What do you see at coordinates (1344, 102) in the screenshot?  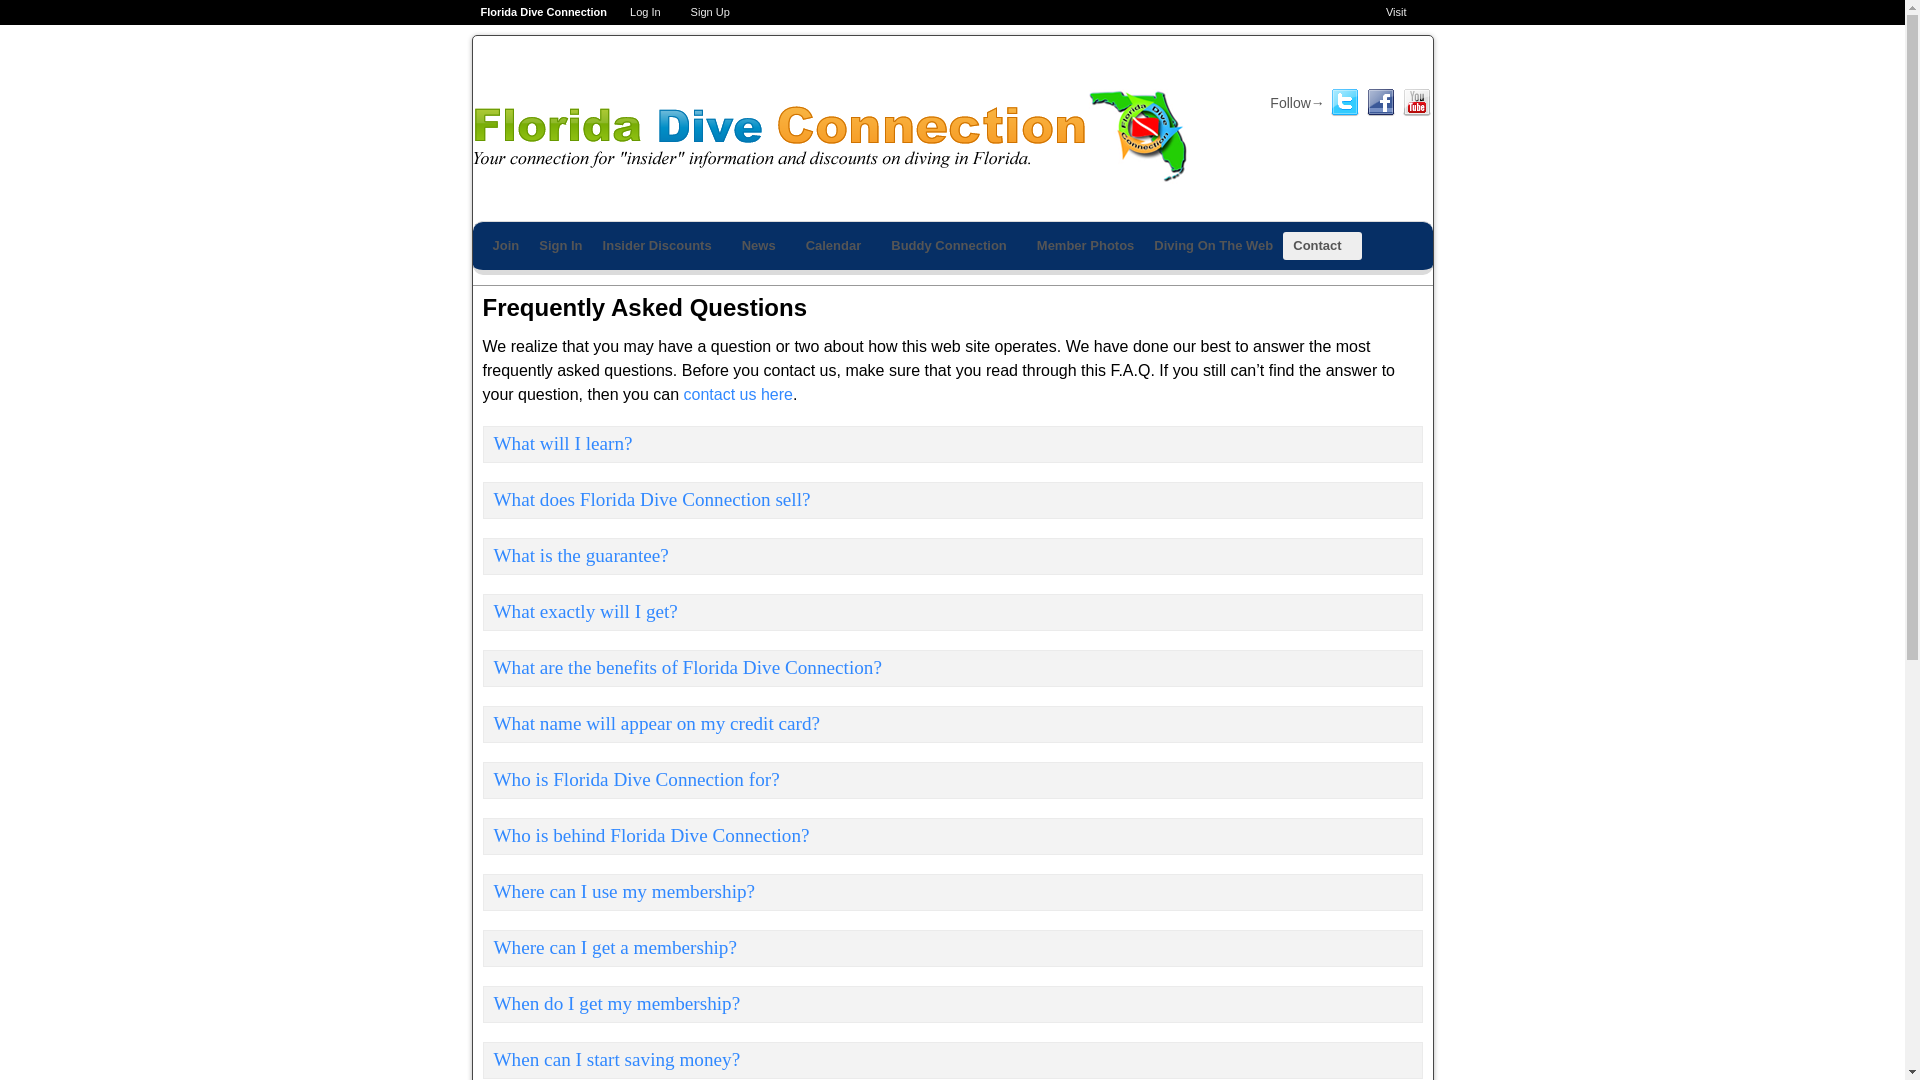 I see `Follow us on Twitter` at bounding box center [1344, 102].